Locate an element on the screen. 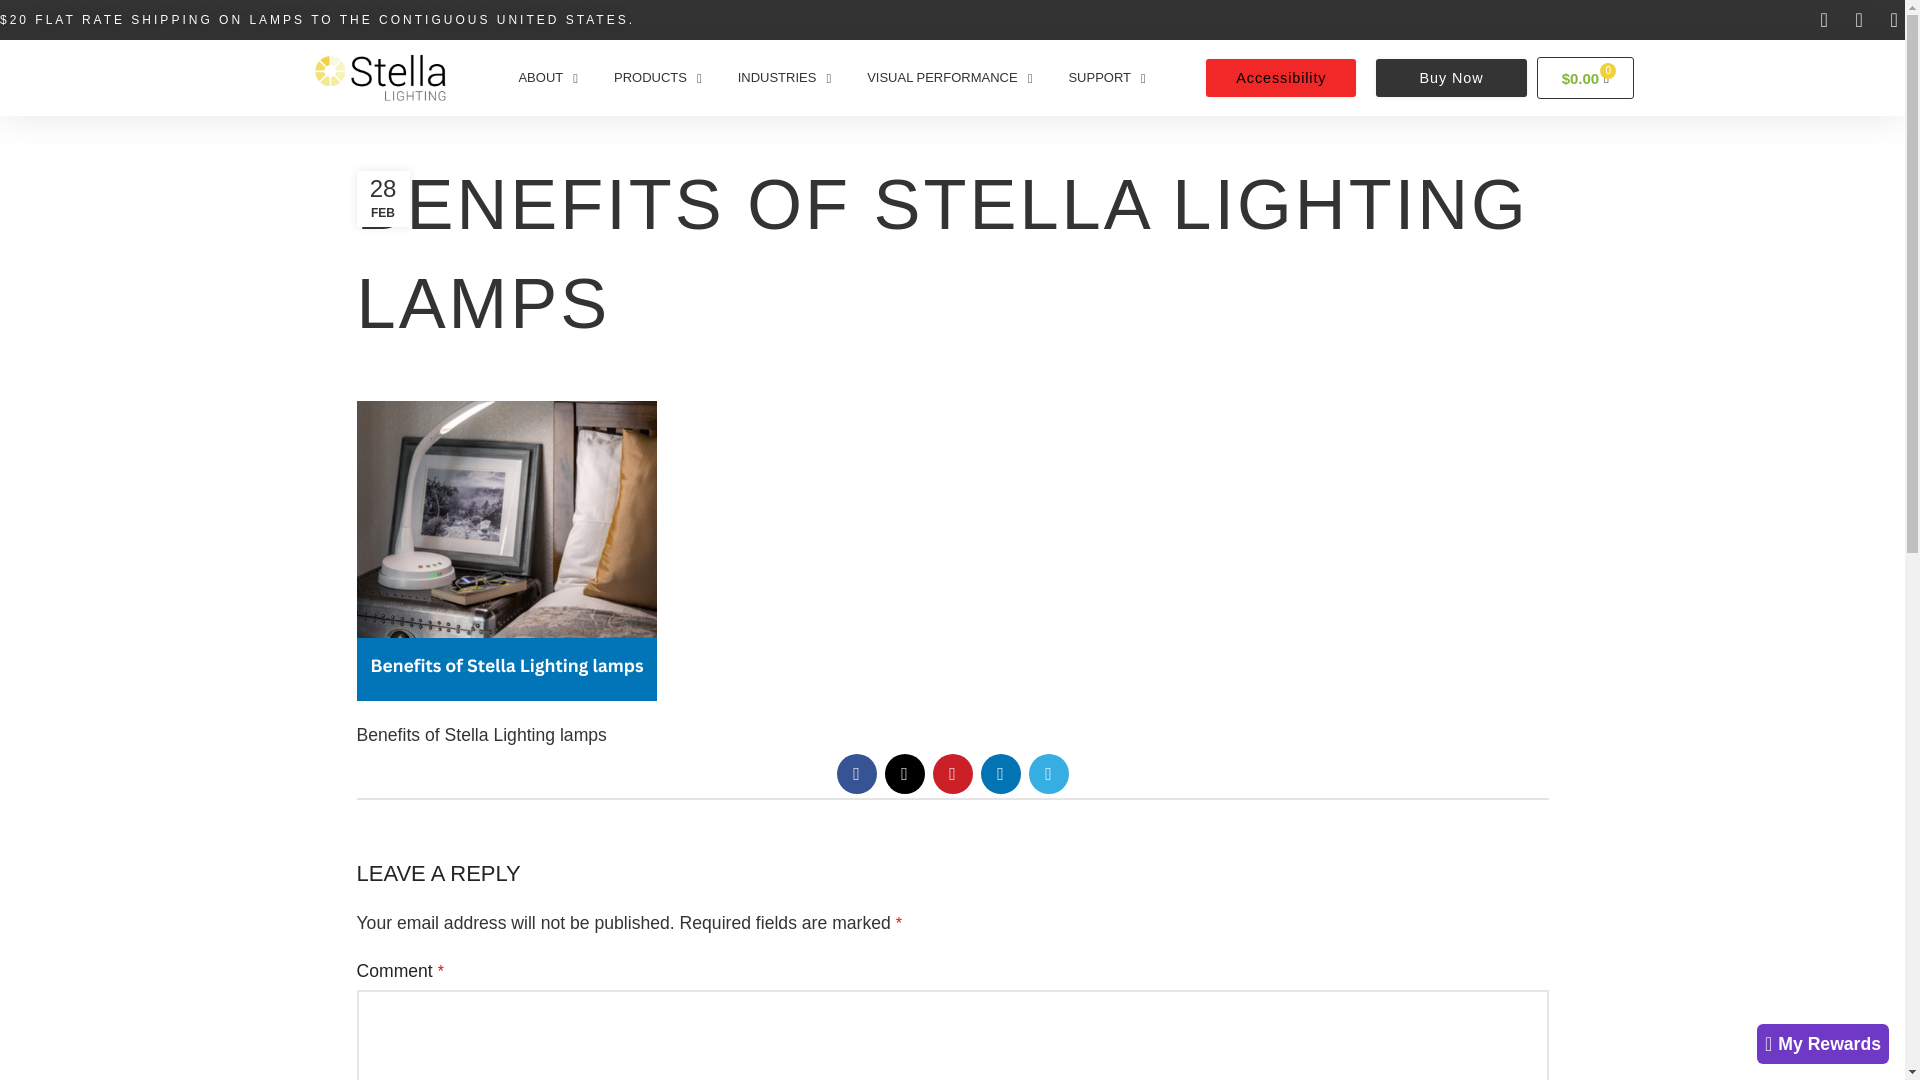  VISUAL PERFORMANCE is located at coordinates (949, 78).